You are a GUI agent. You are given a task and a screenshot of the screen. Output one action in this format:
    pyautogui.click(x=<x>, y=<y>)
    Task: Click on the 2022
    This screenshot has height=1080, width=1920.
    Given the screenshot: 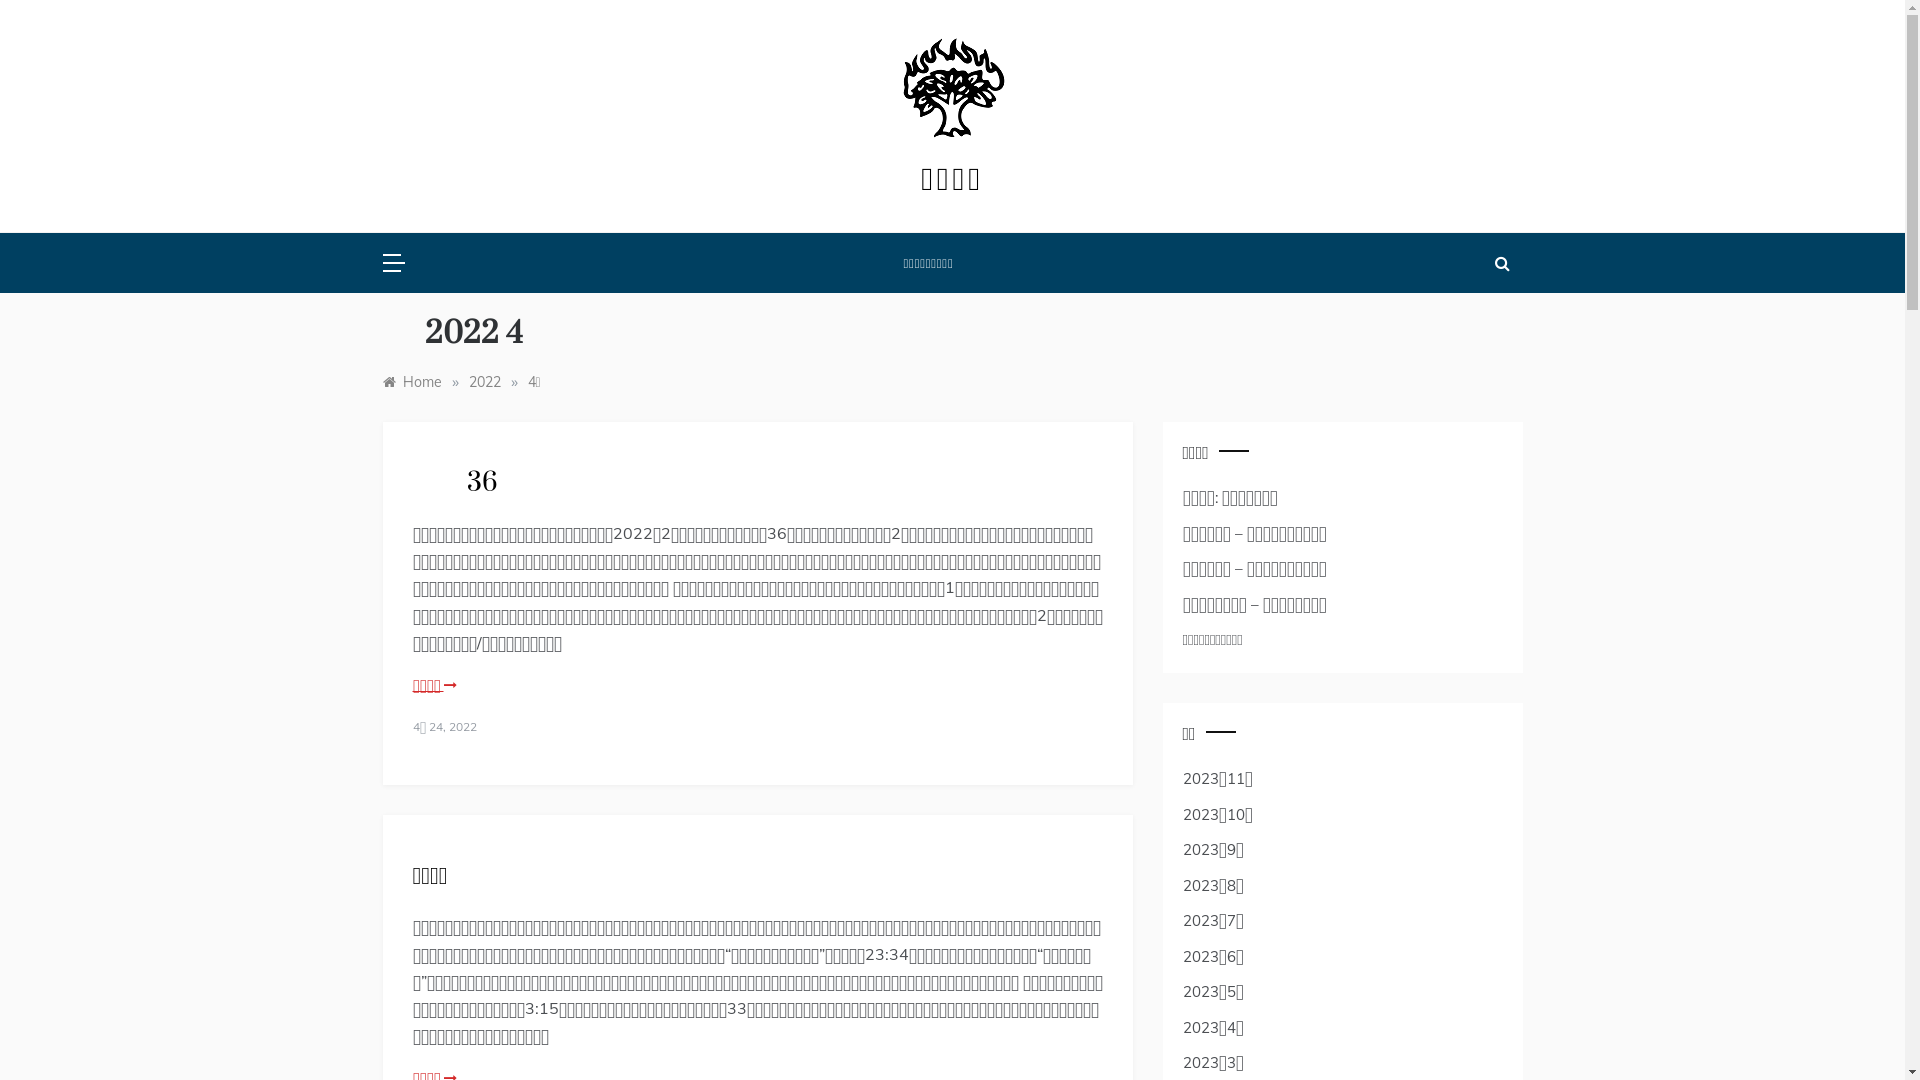 What is the action you would take?
    pyautogui.click(x=484, y=382)
    